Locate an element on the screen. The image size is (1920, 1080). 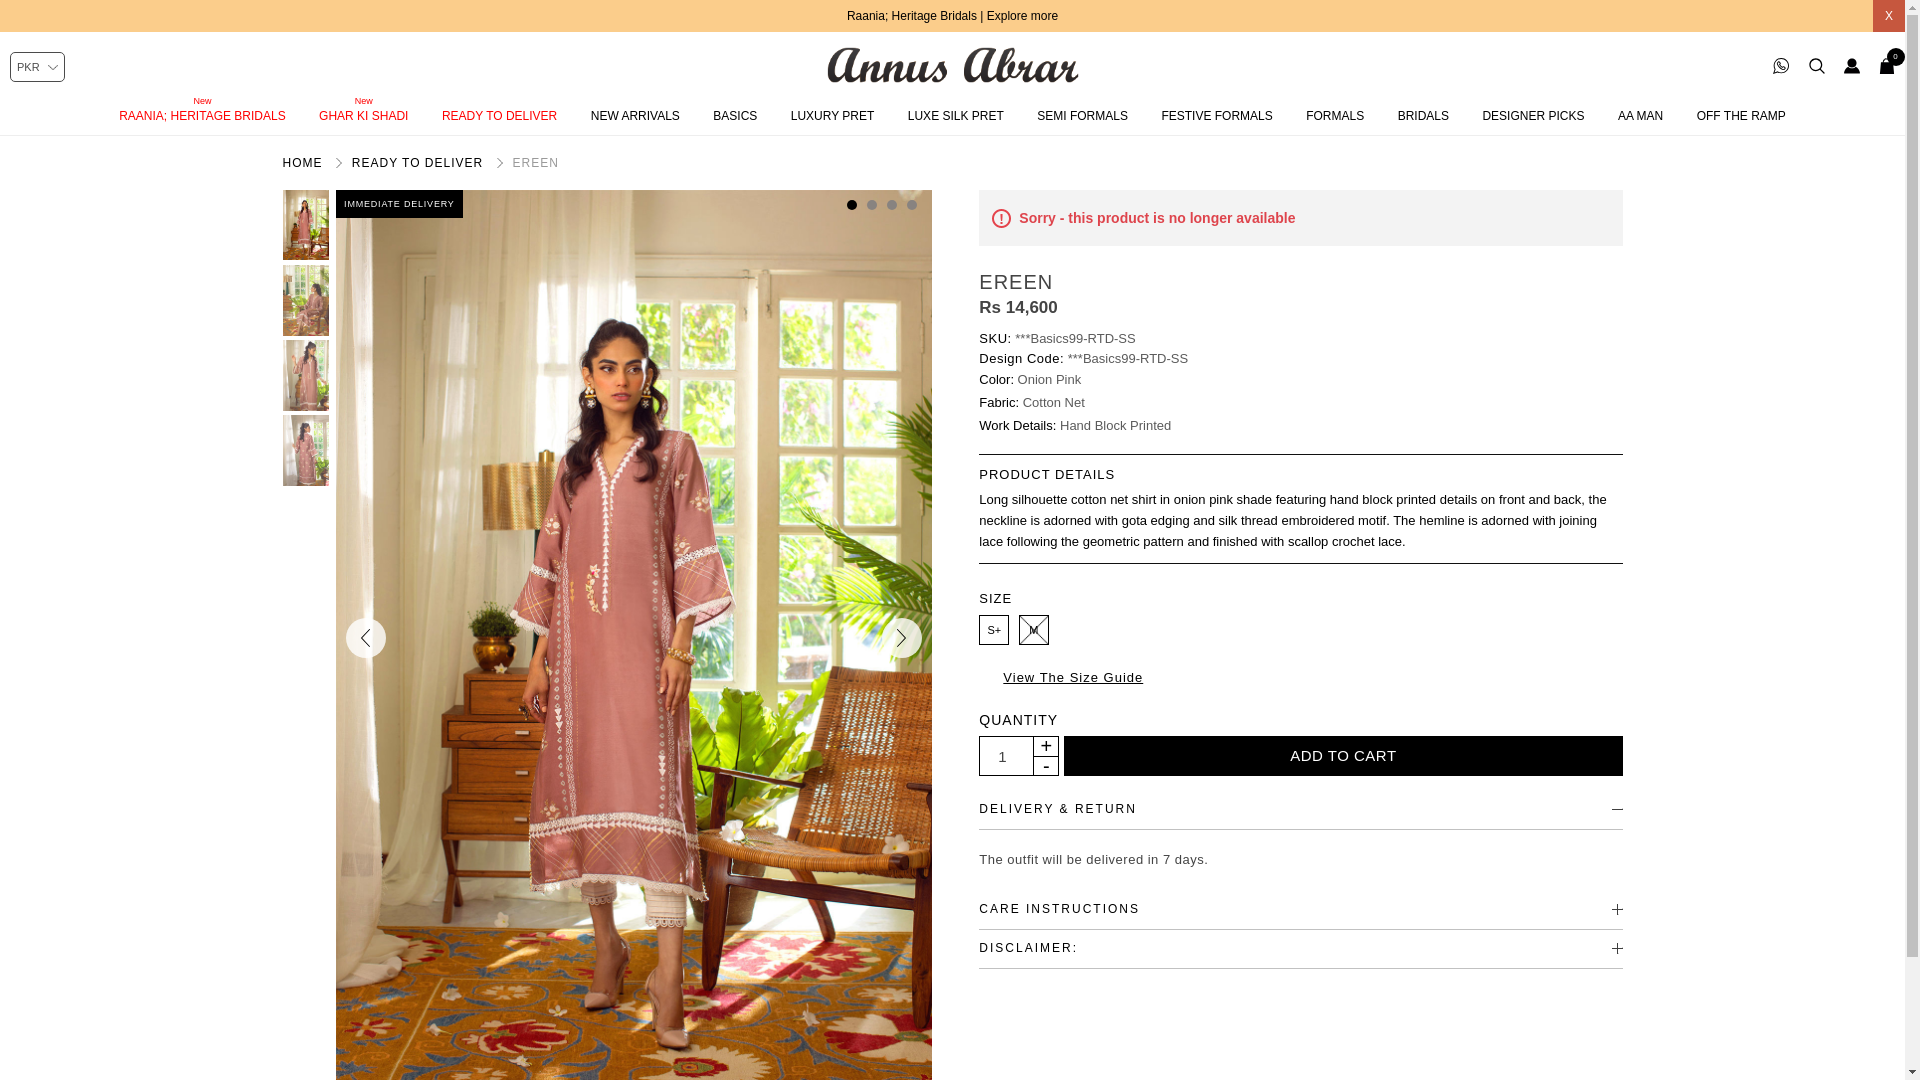
AA MAN is located at coordinates (1640, 116).